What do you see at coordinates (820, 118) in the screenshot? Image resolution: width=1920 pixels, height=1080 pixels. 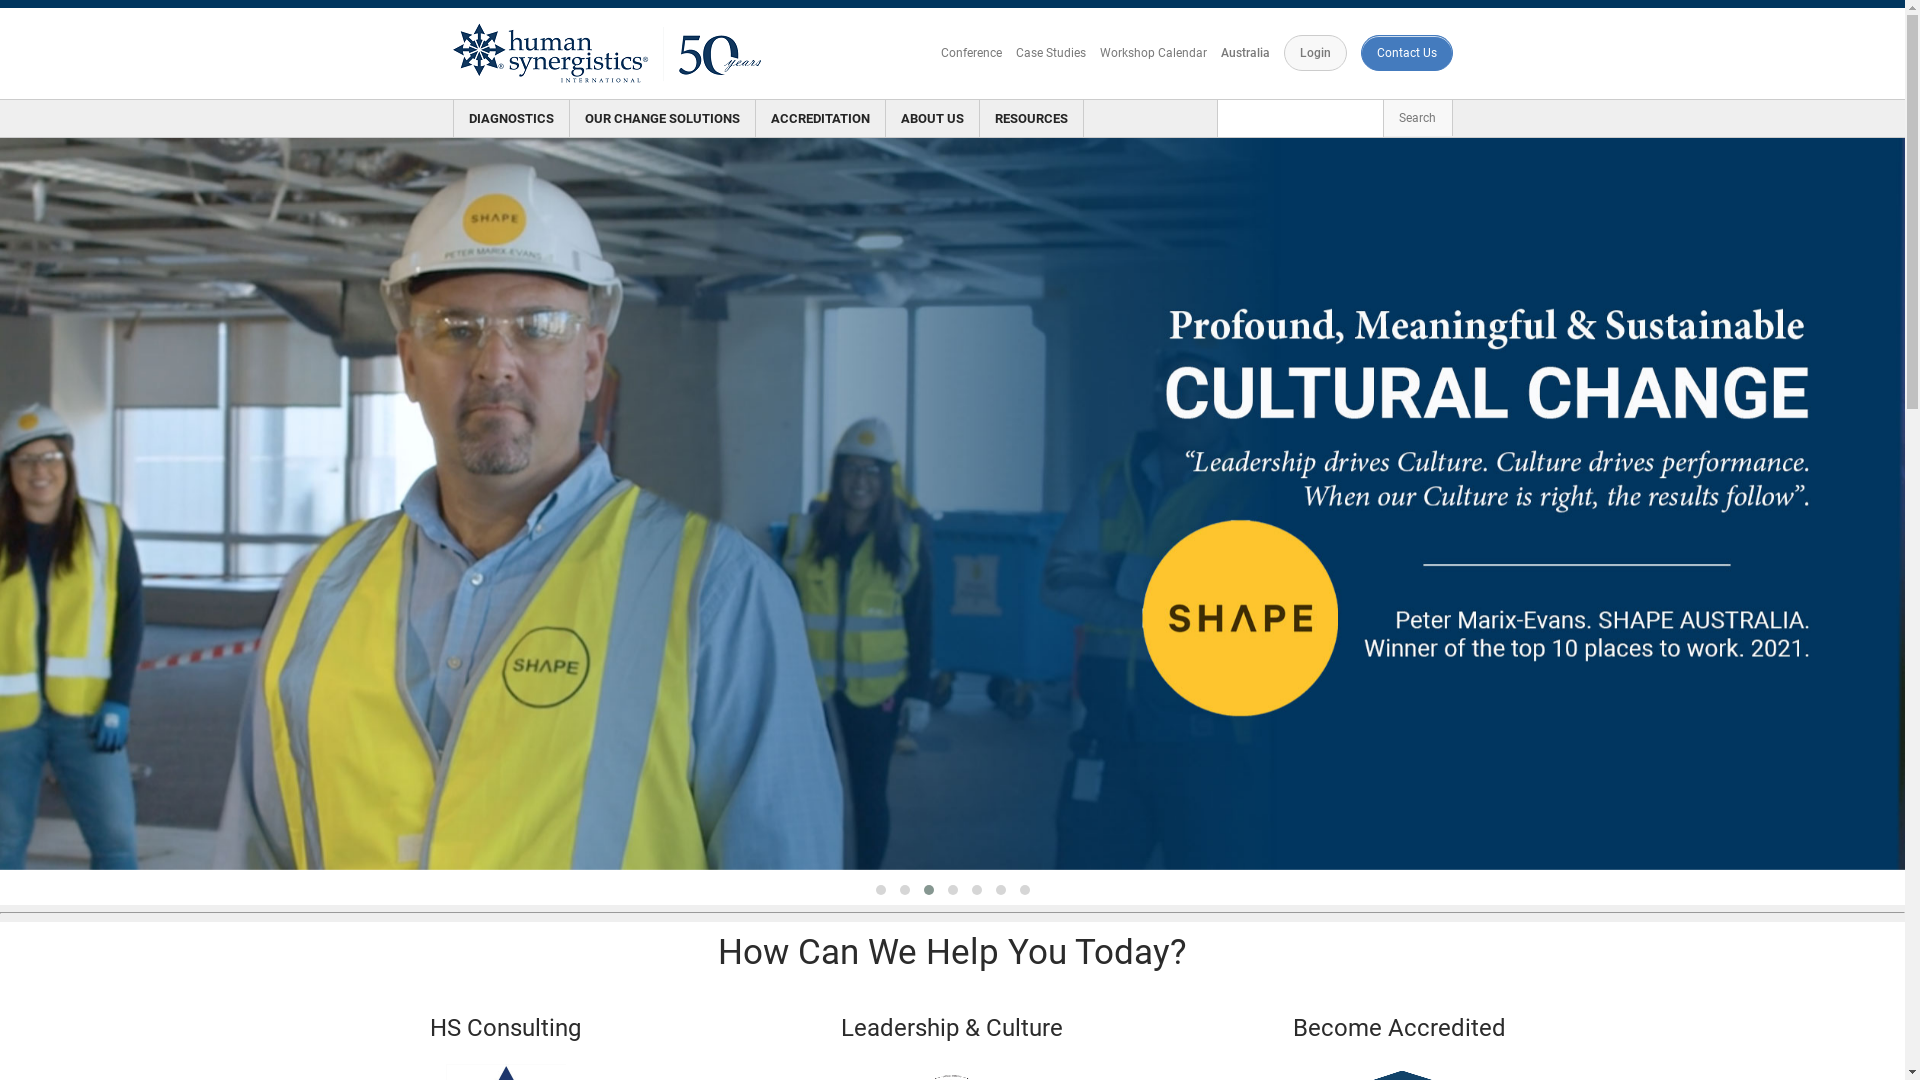 I see `ACCREDITATION` at bounding box center [820, 118].